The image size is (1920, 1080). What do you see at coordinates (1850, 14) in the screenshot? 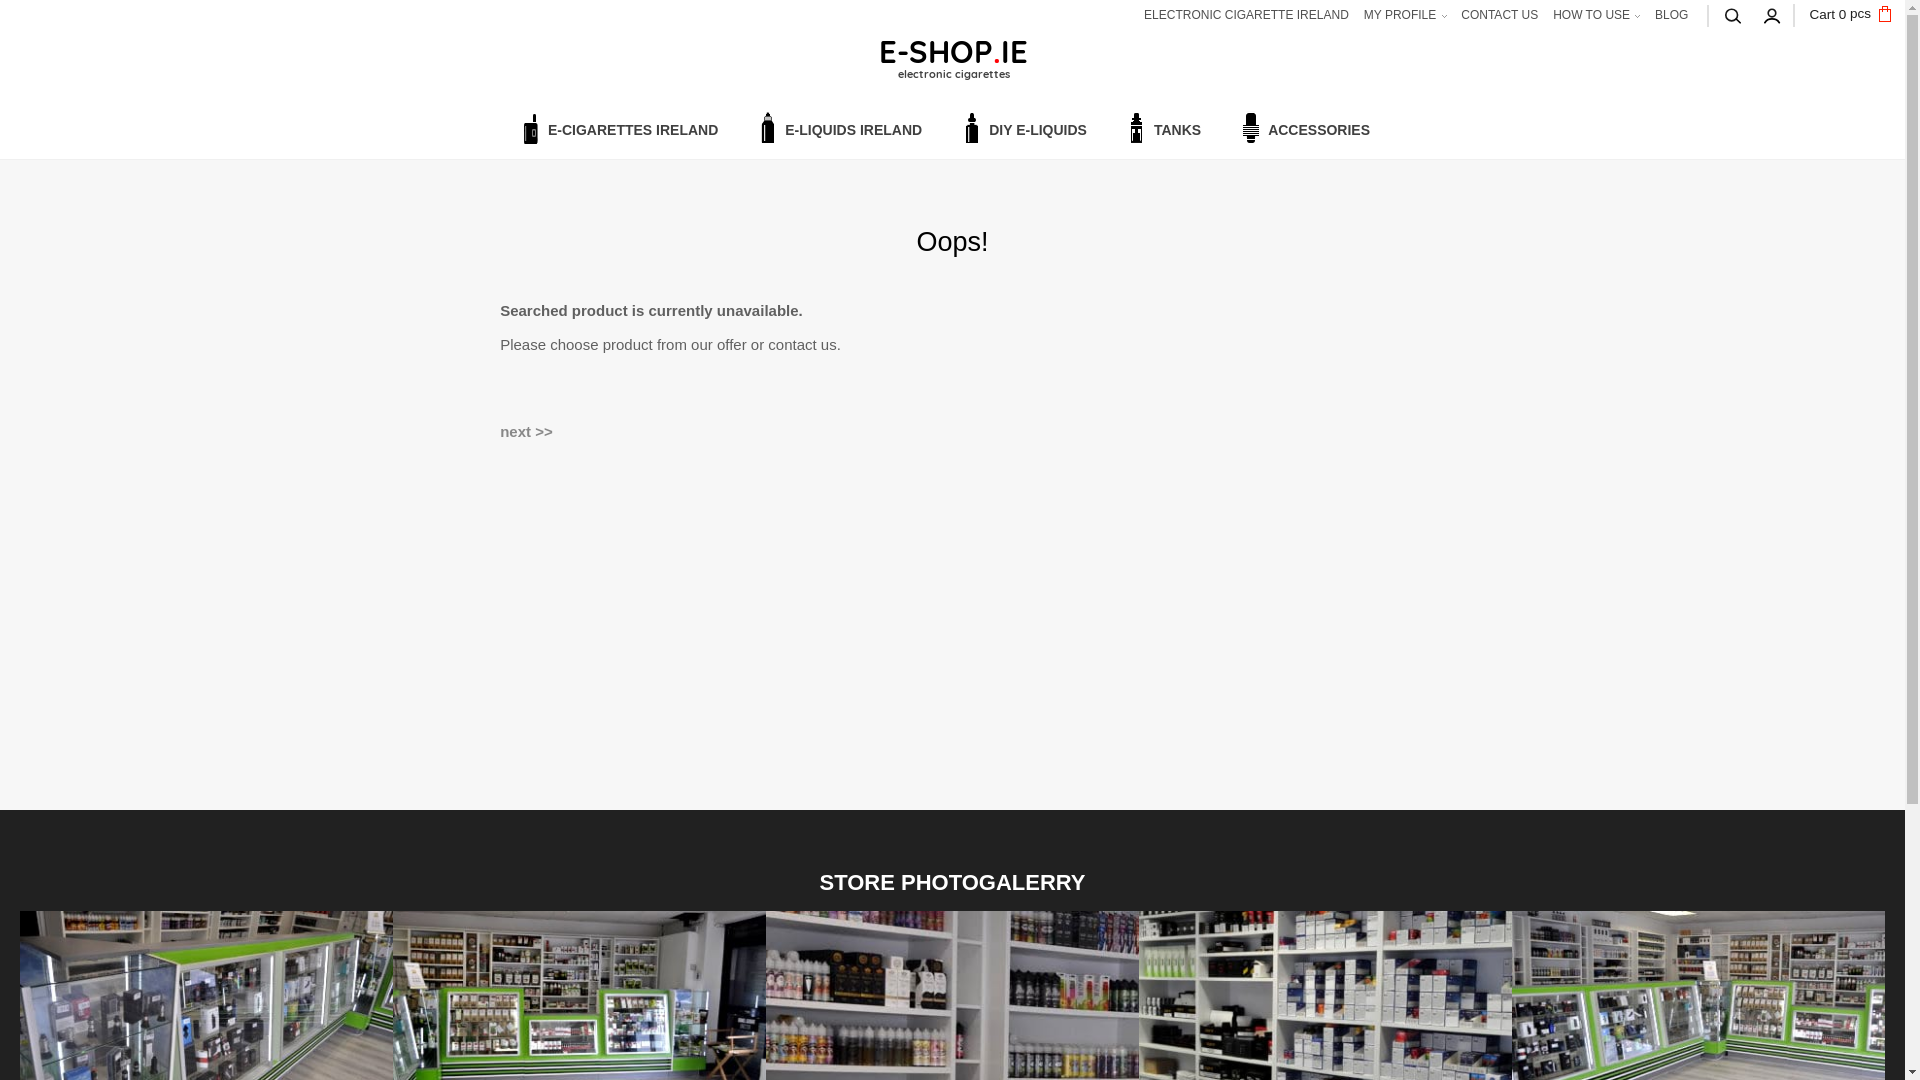
I see `Cart 0 pcs` at bounding box center [1850, 14].